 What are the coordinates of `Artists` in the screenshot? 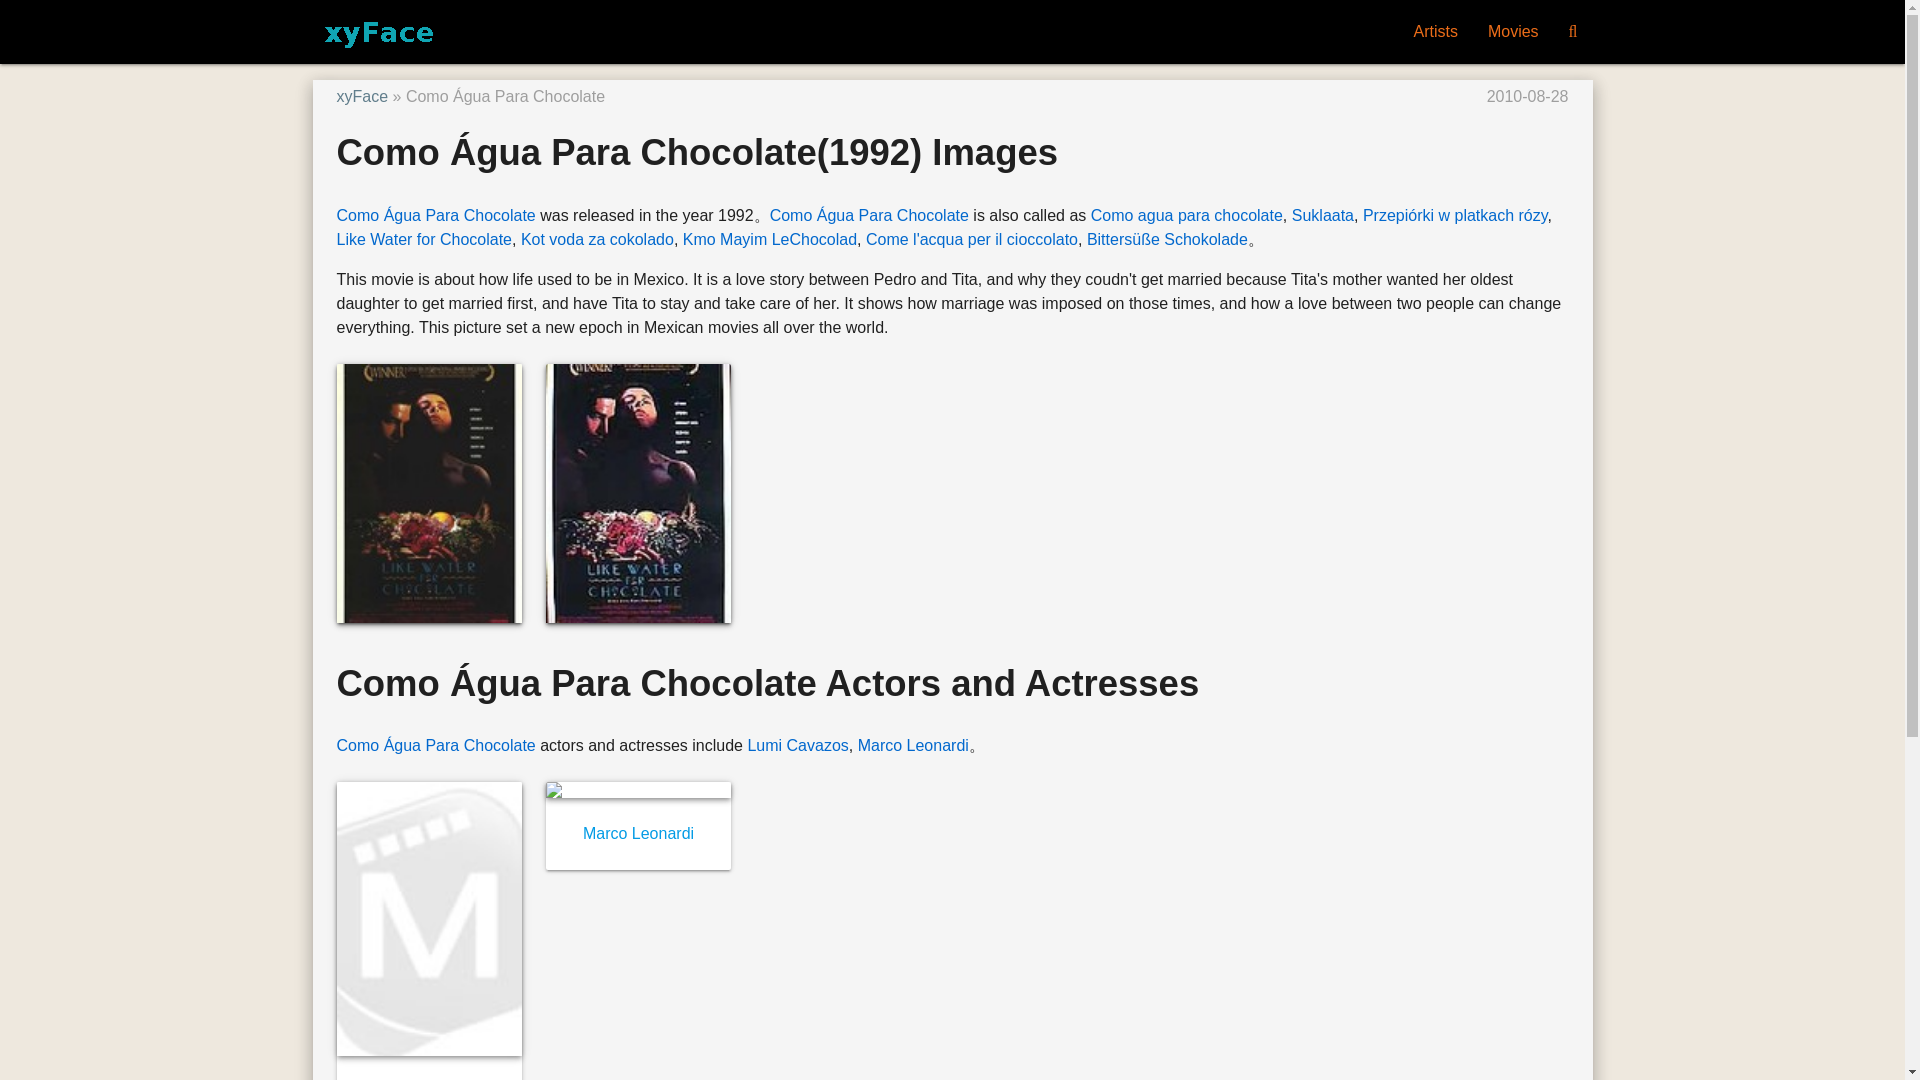 It's located at (1434, 32).